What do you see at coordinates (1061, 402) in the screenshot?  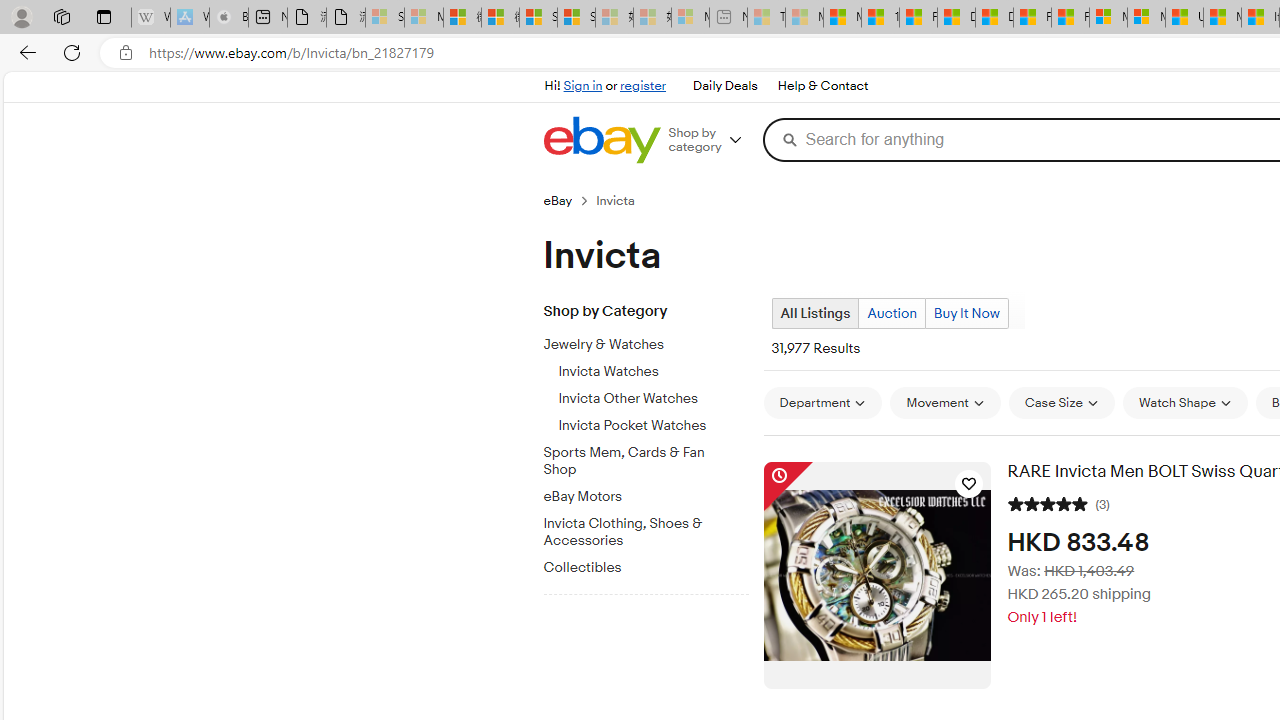 I see `Case Size` at bounding box center [1061, 402].